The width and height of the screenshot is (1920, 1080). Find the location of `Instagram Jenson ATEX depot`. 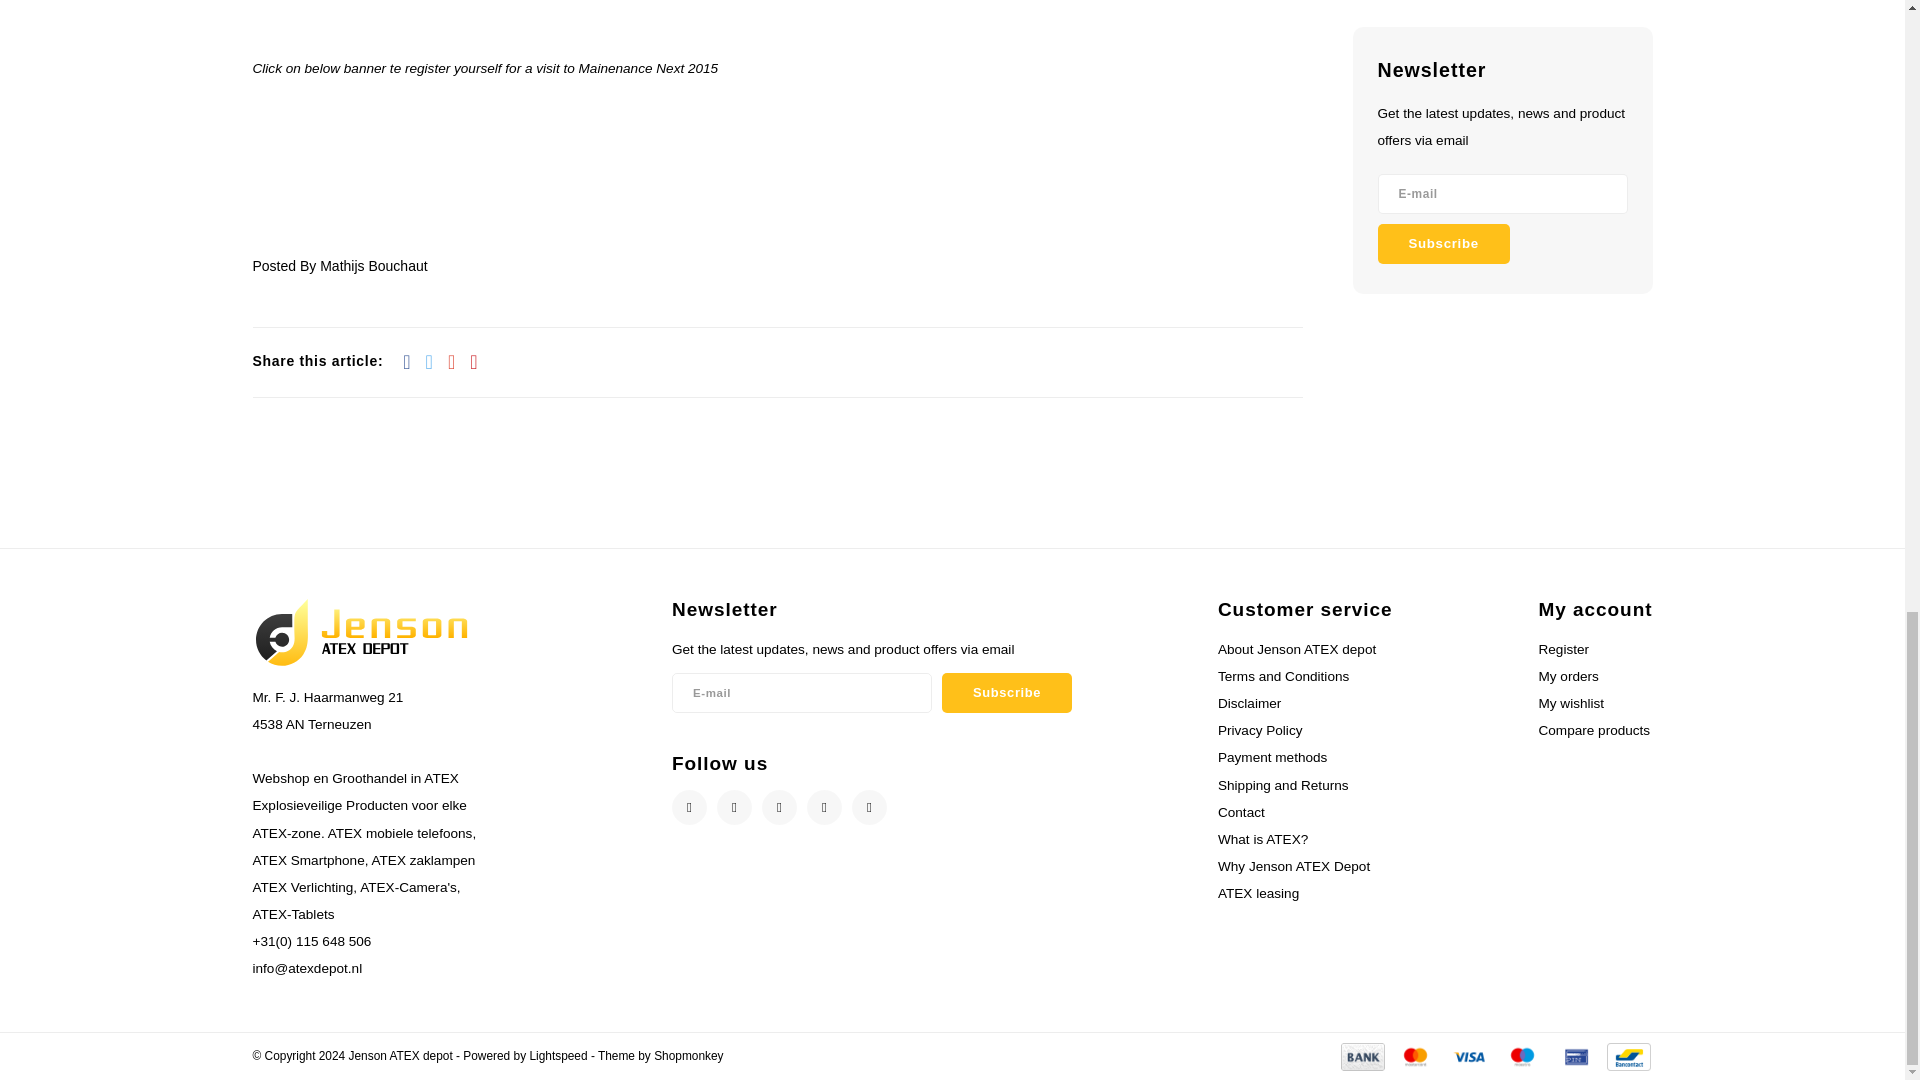

Instagram Jenson ATEX depot is located at coordinates (779, 807).